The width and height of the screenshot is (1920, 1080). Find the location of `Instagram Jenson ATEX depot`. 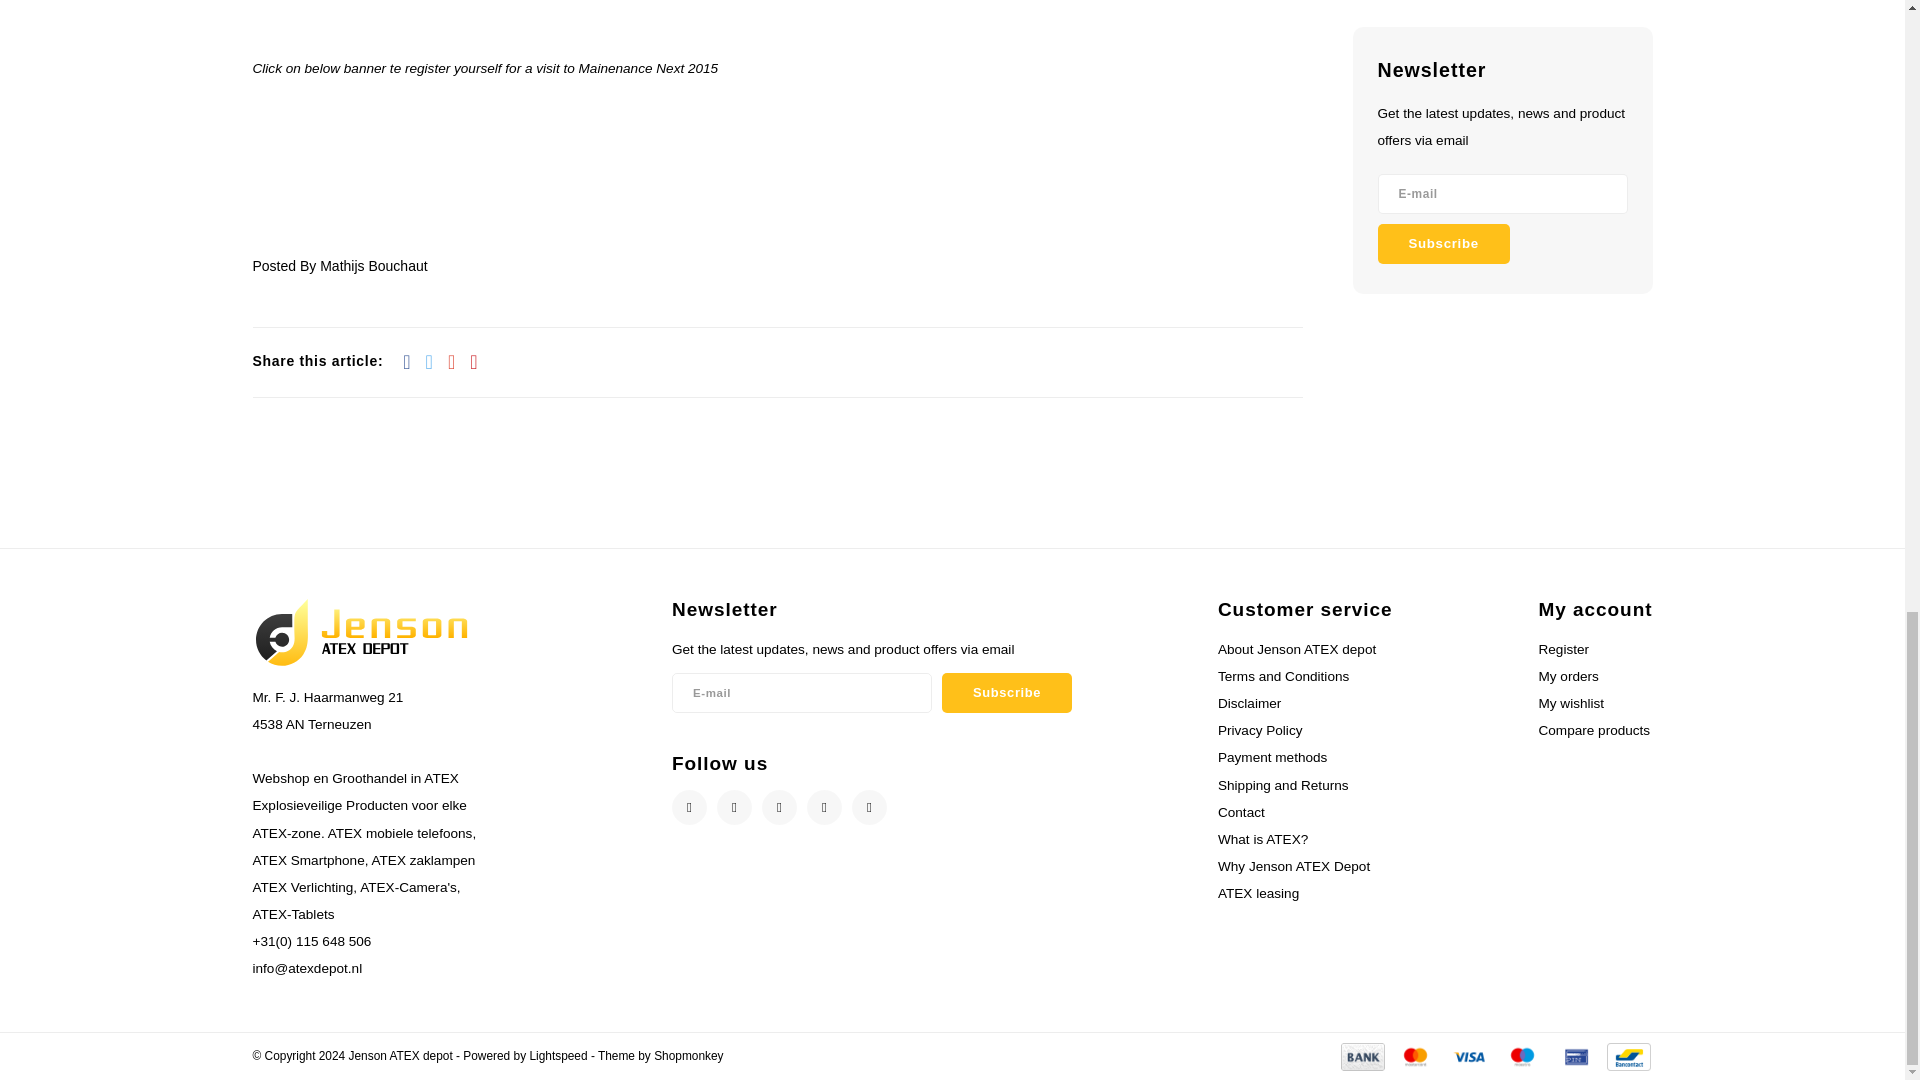

Instagram Jenson ATEX depot is located at coordinates (779, 807).